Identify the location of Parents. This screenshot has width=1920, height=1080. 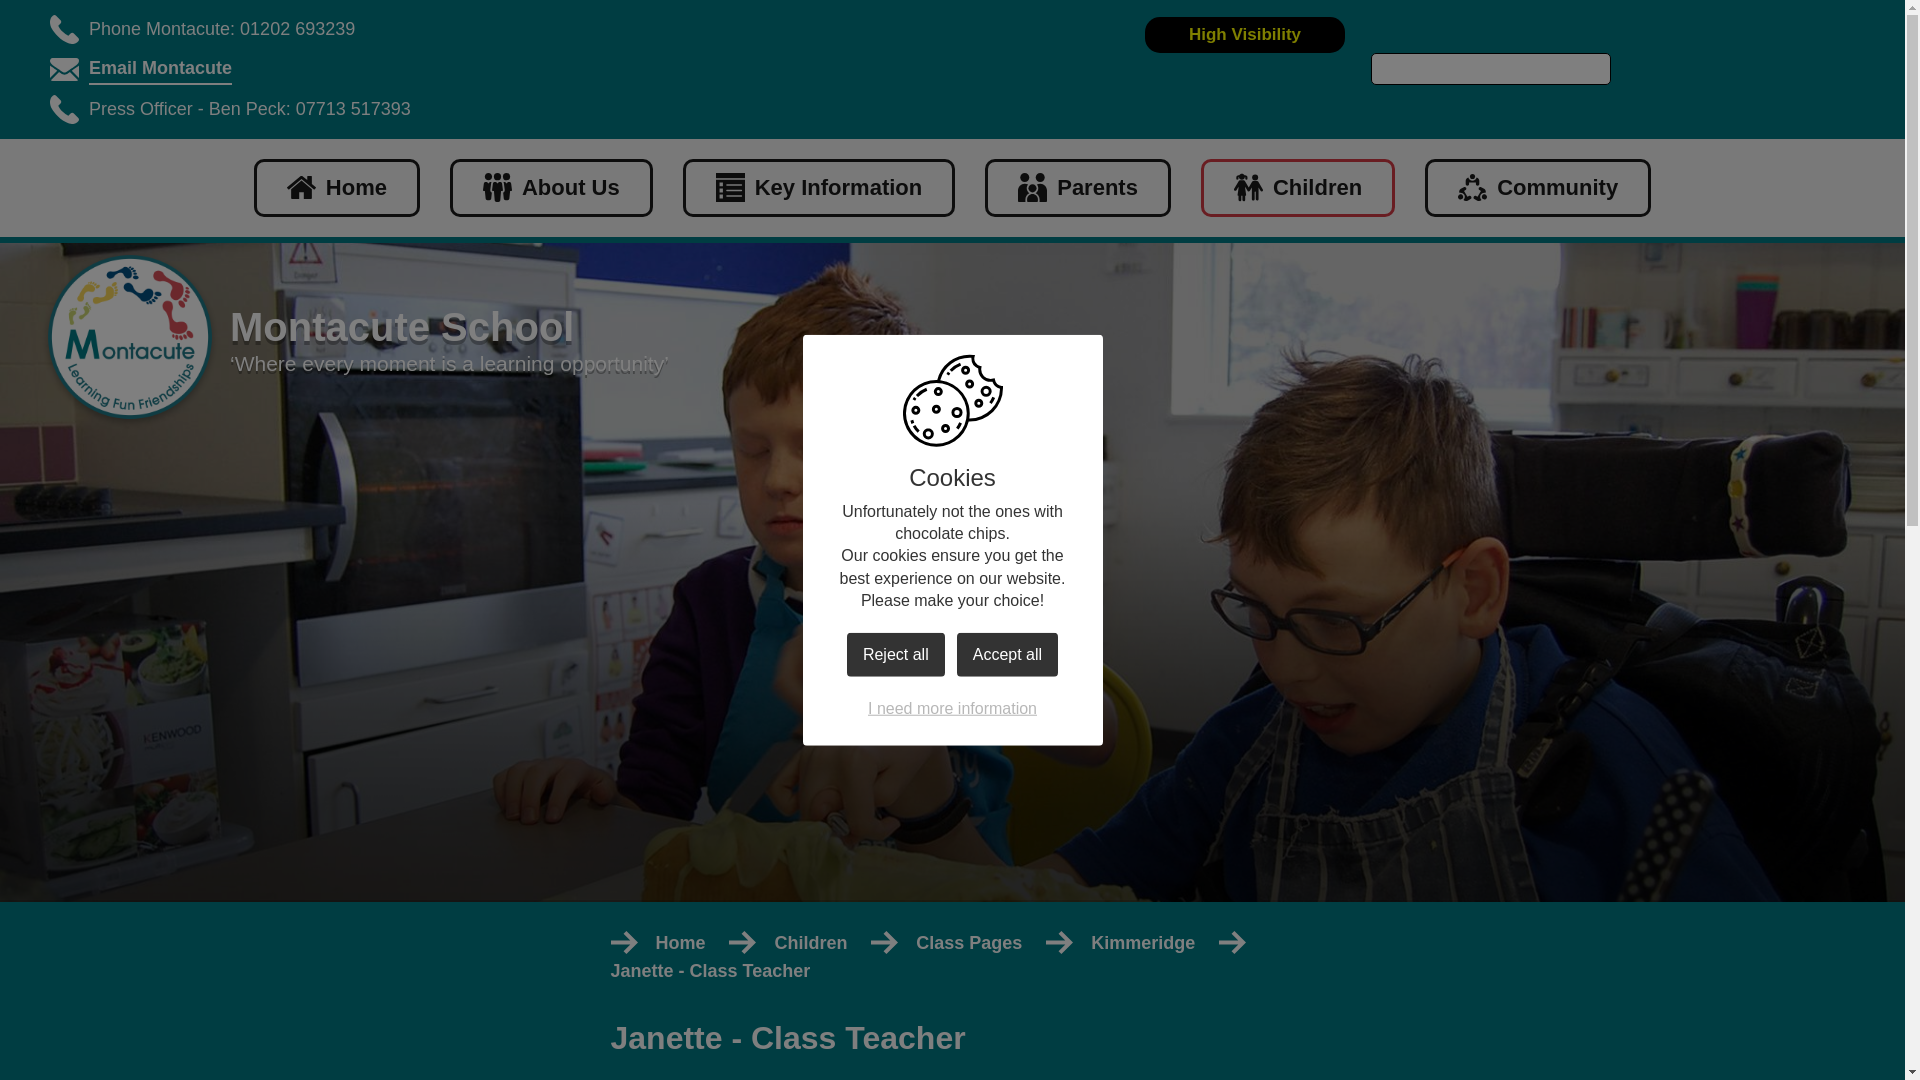
(1078, 188).